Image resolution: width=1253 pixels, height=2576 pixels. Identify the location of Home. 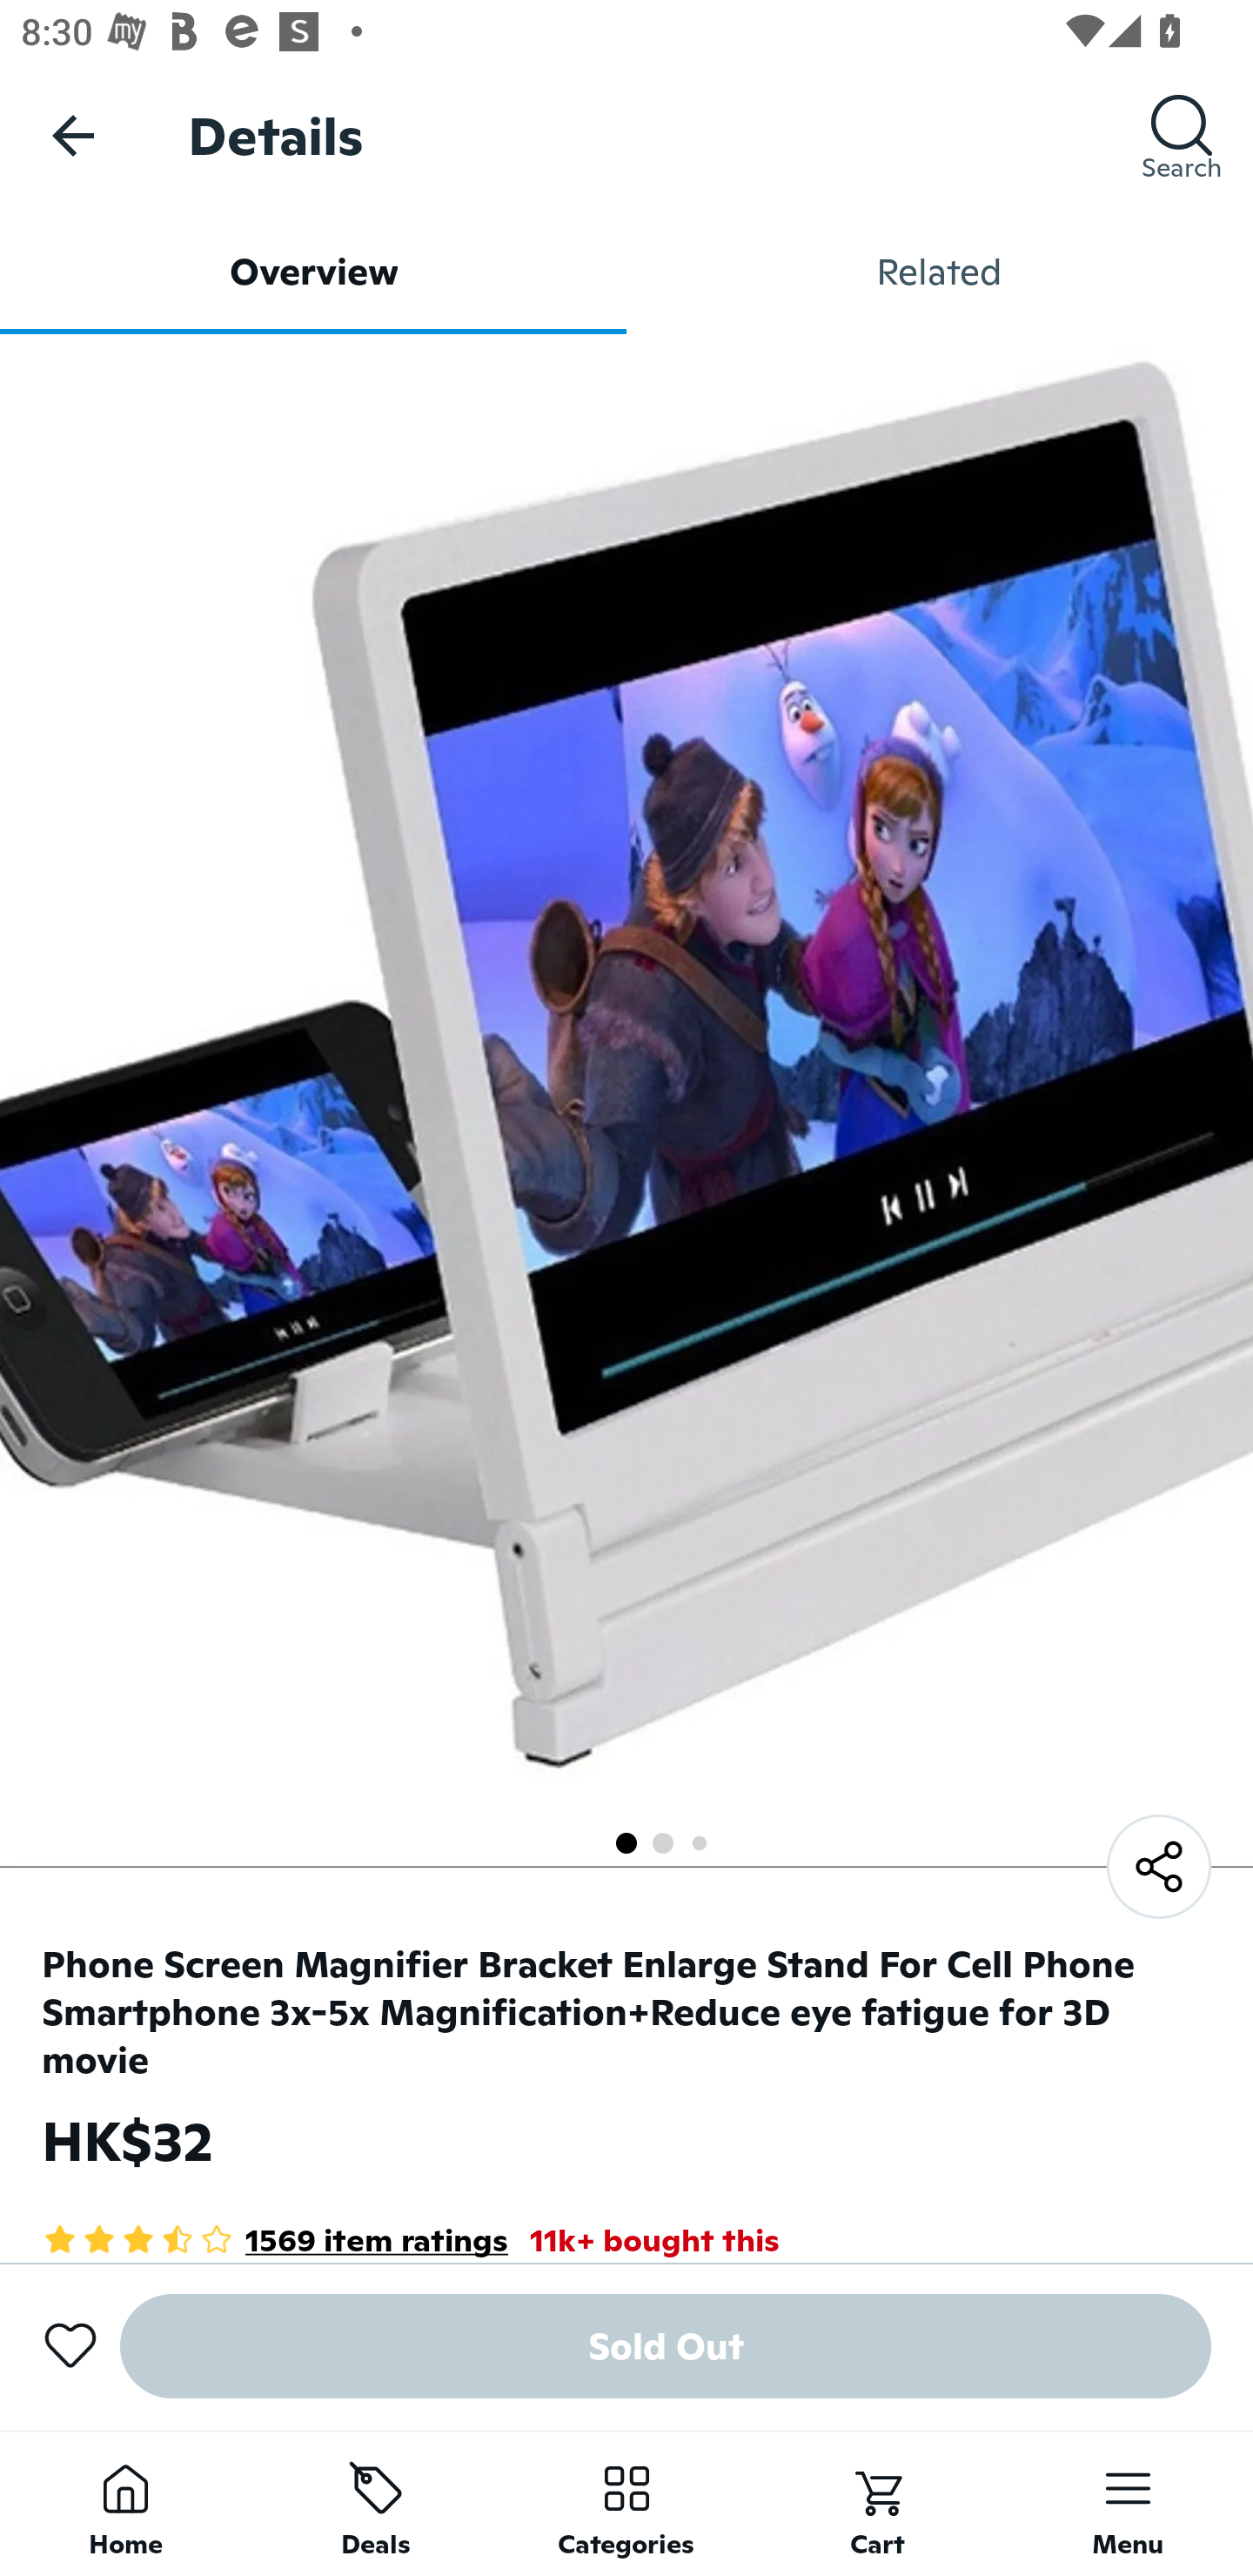
(125, 2503).